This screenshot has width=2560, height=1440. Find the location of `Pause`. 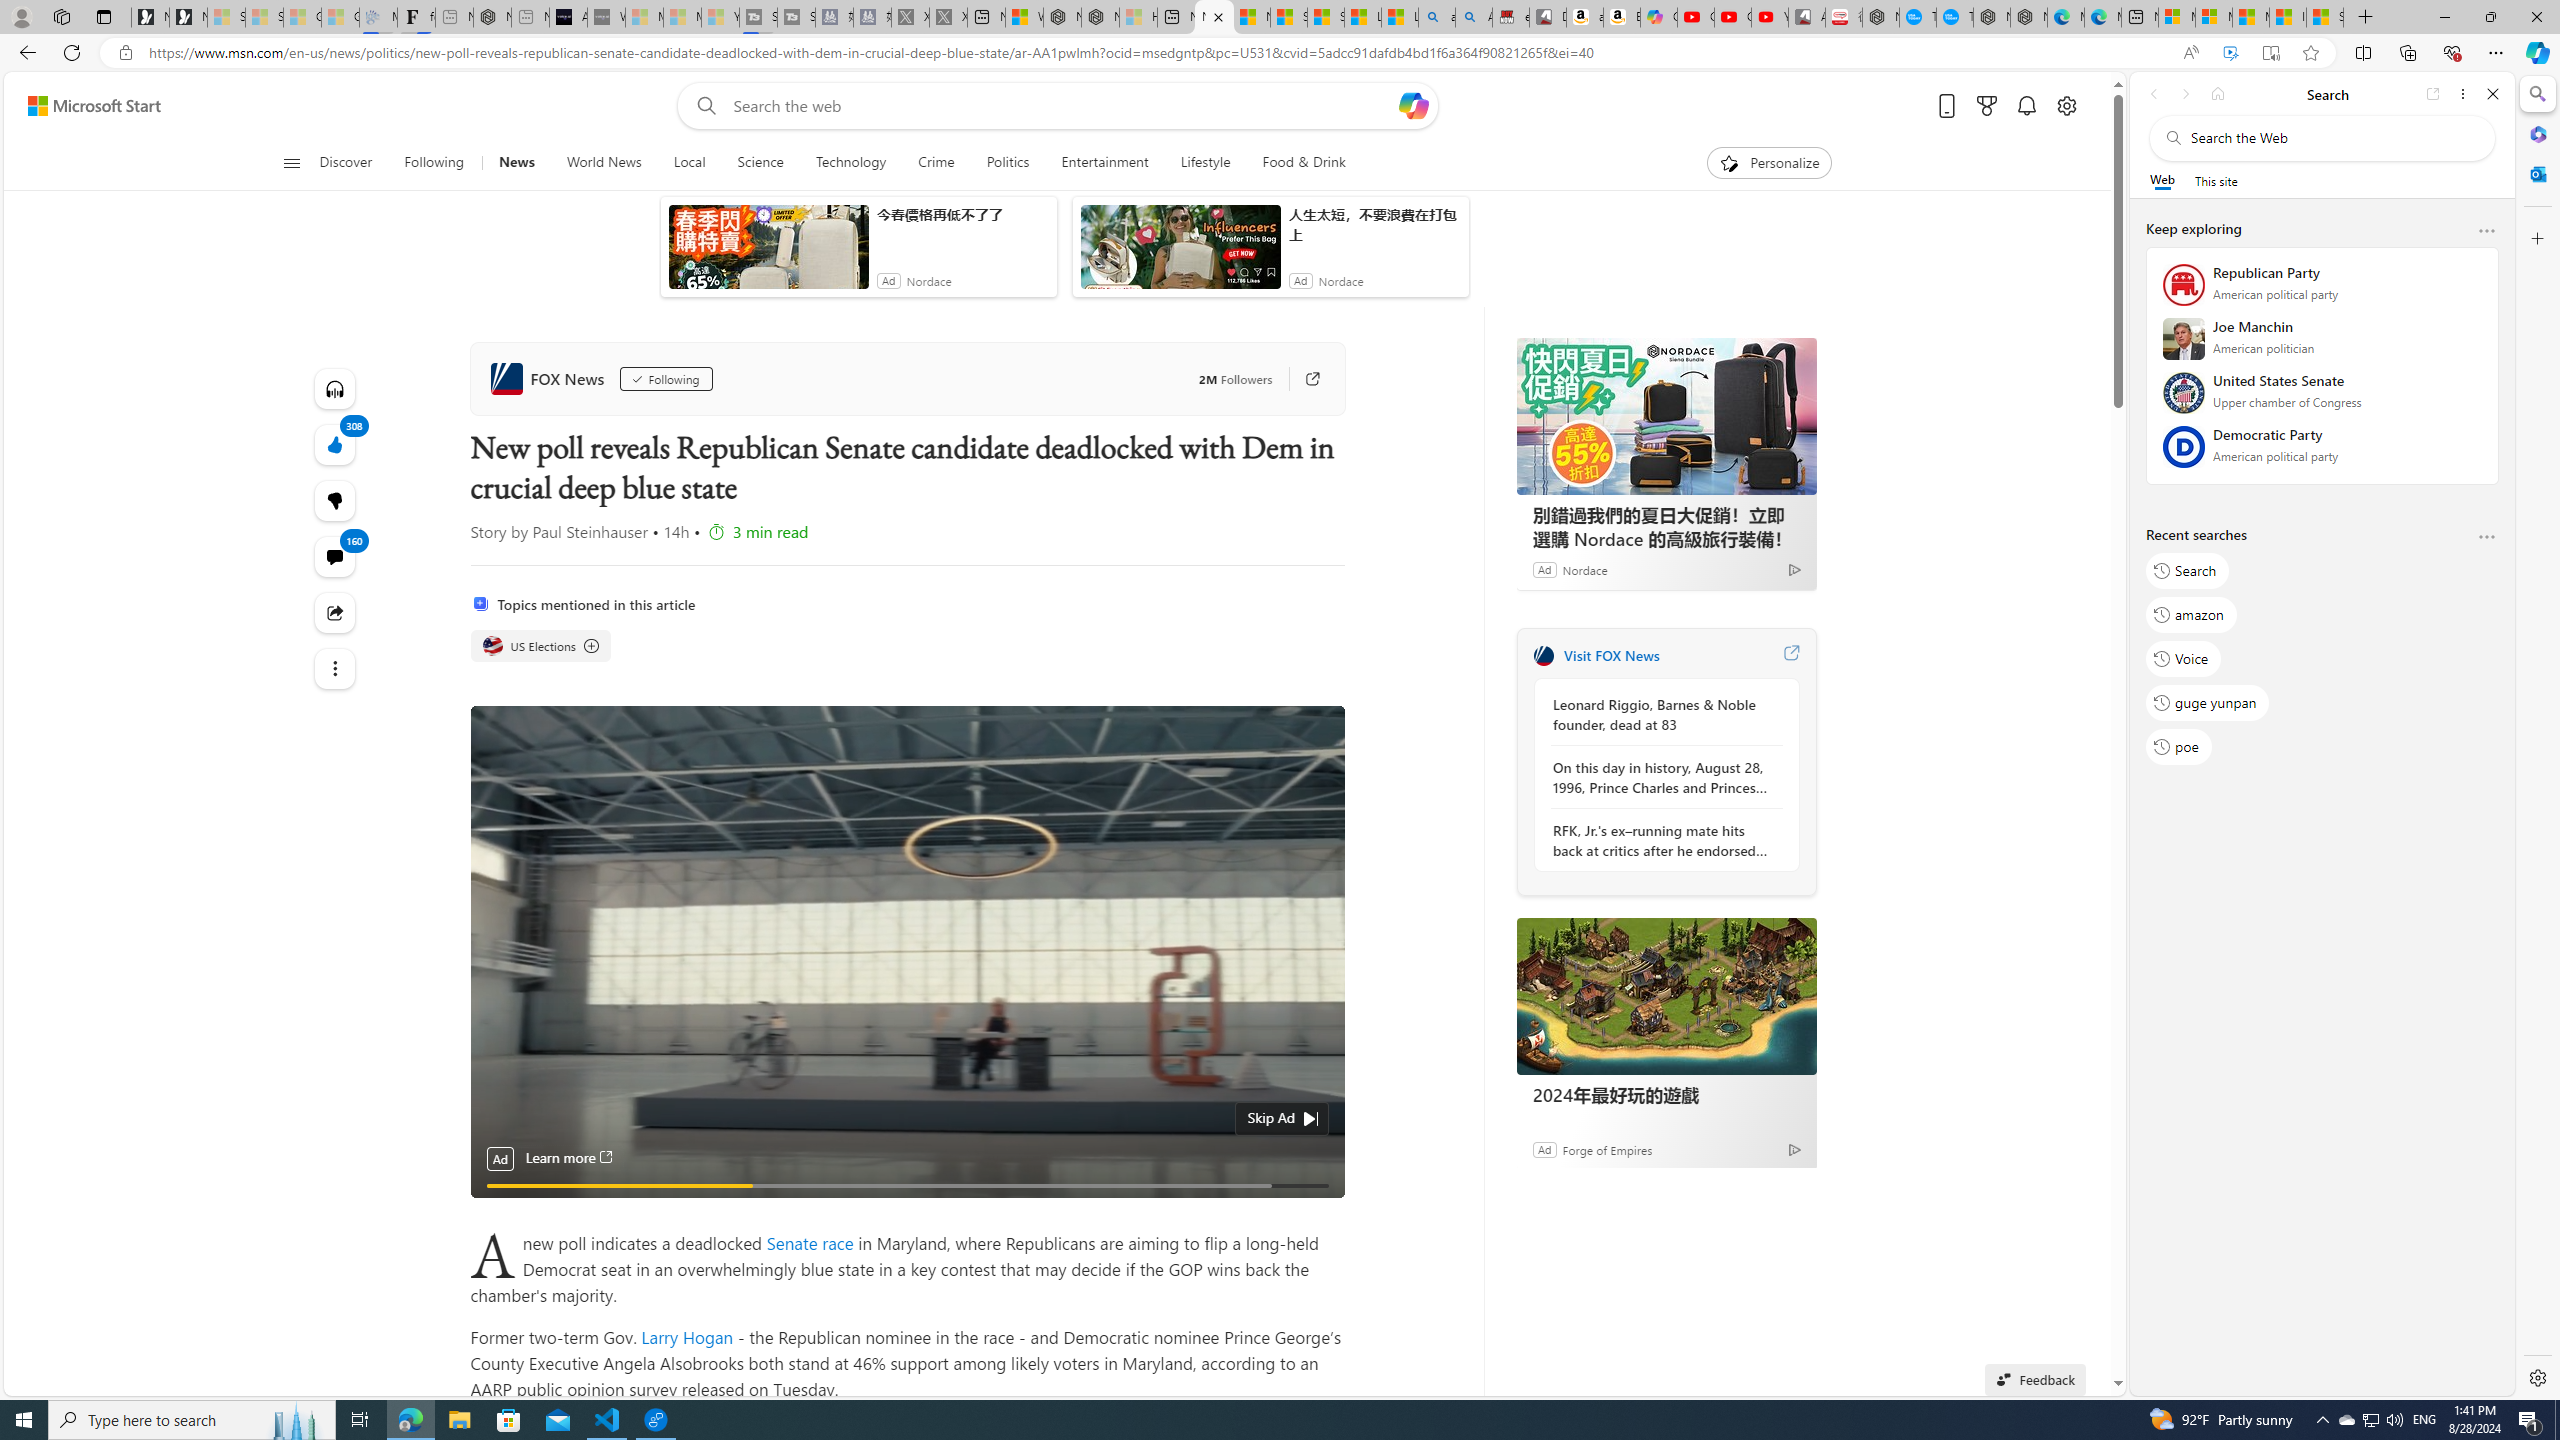

Pause is located at coordinates (500, 1208).